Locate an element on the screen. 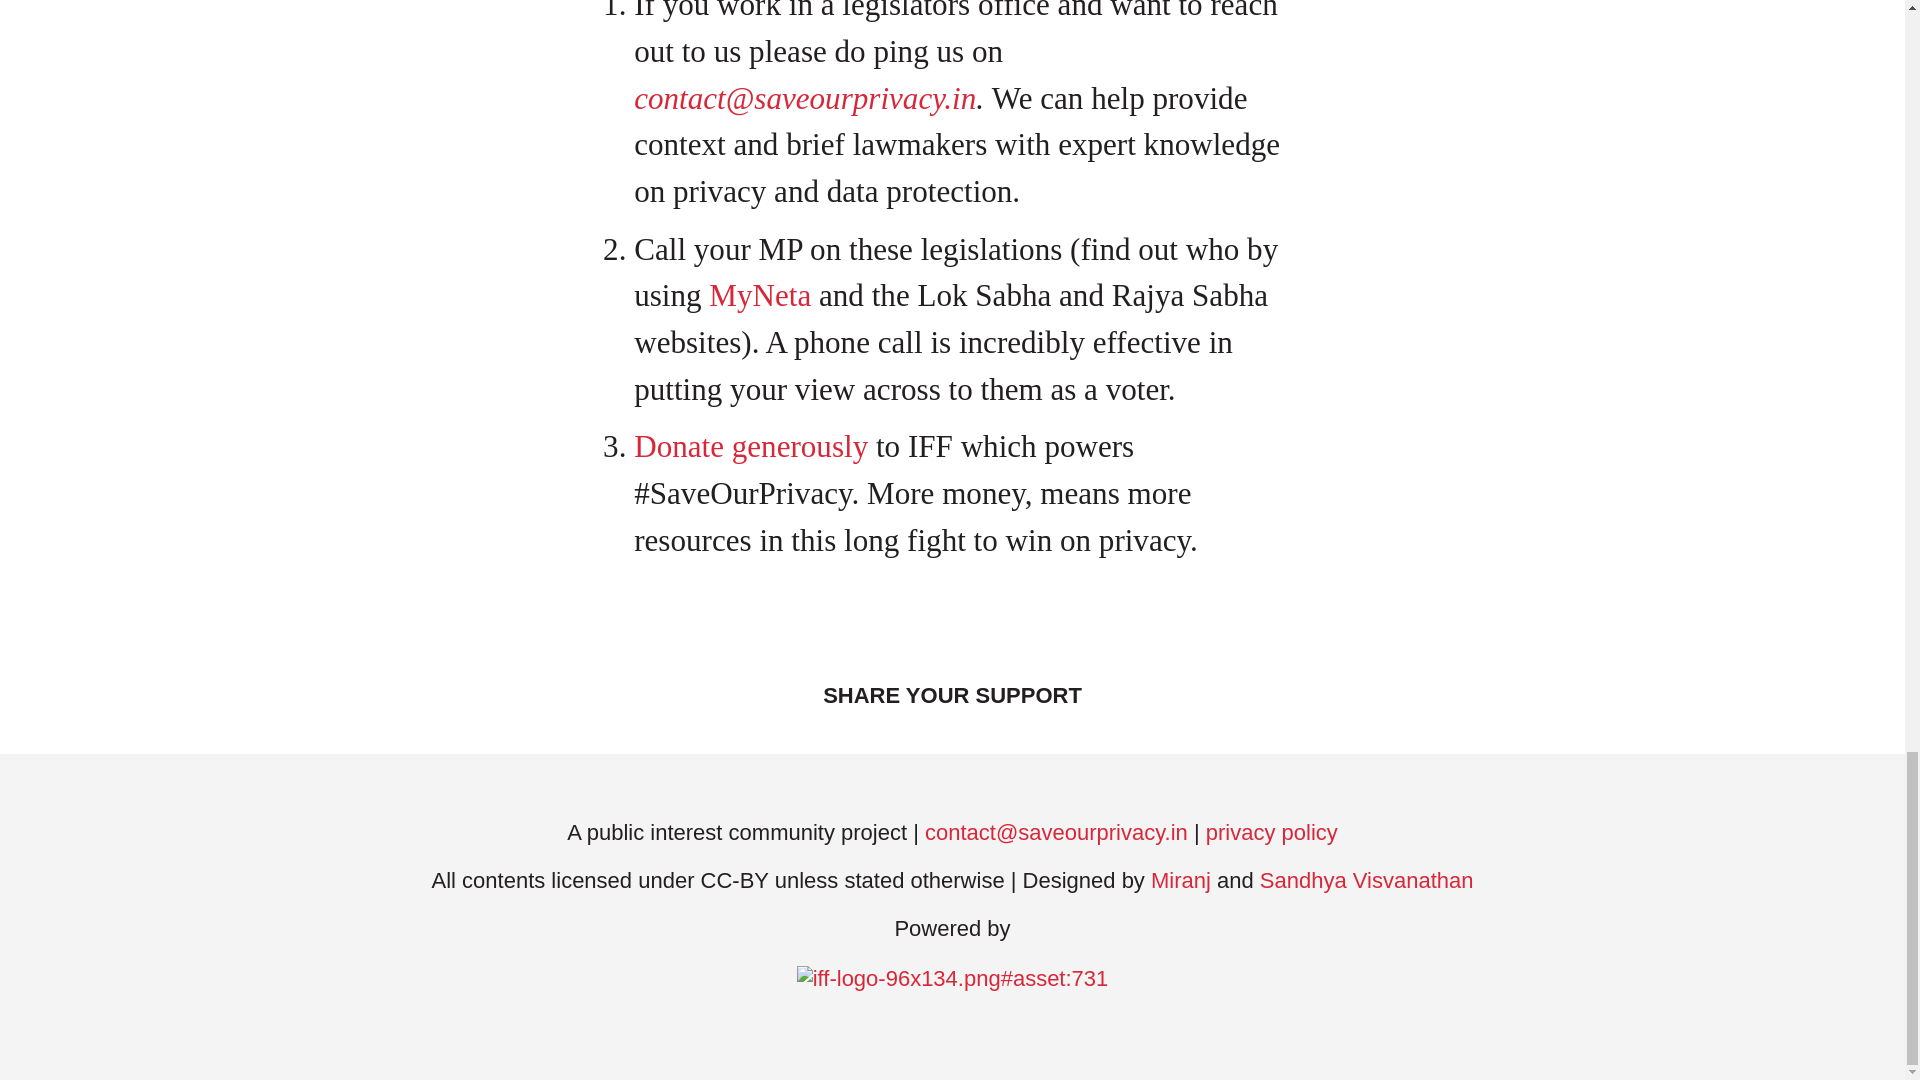  Sandhya Visvanathan is located at coordinates (1366, 880).